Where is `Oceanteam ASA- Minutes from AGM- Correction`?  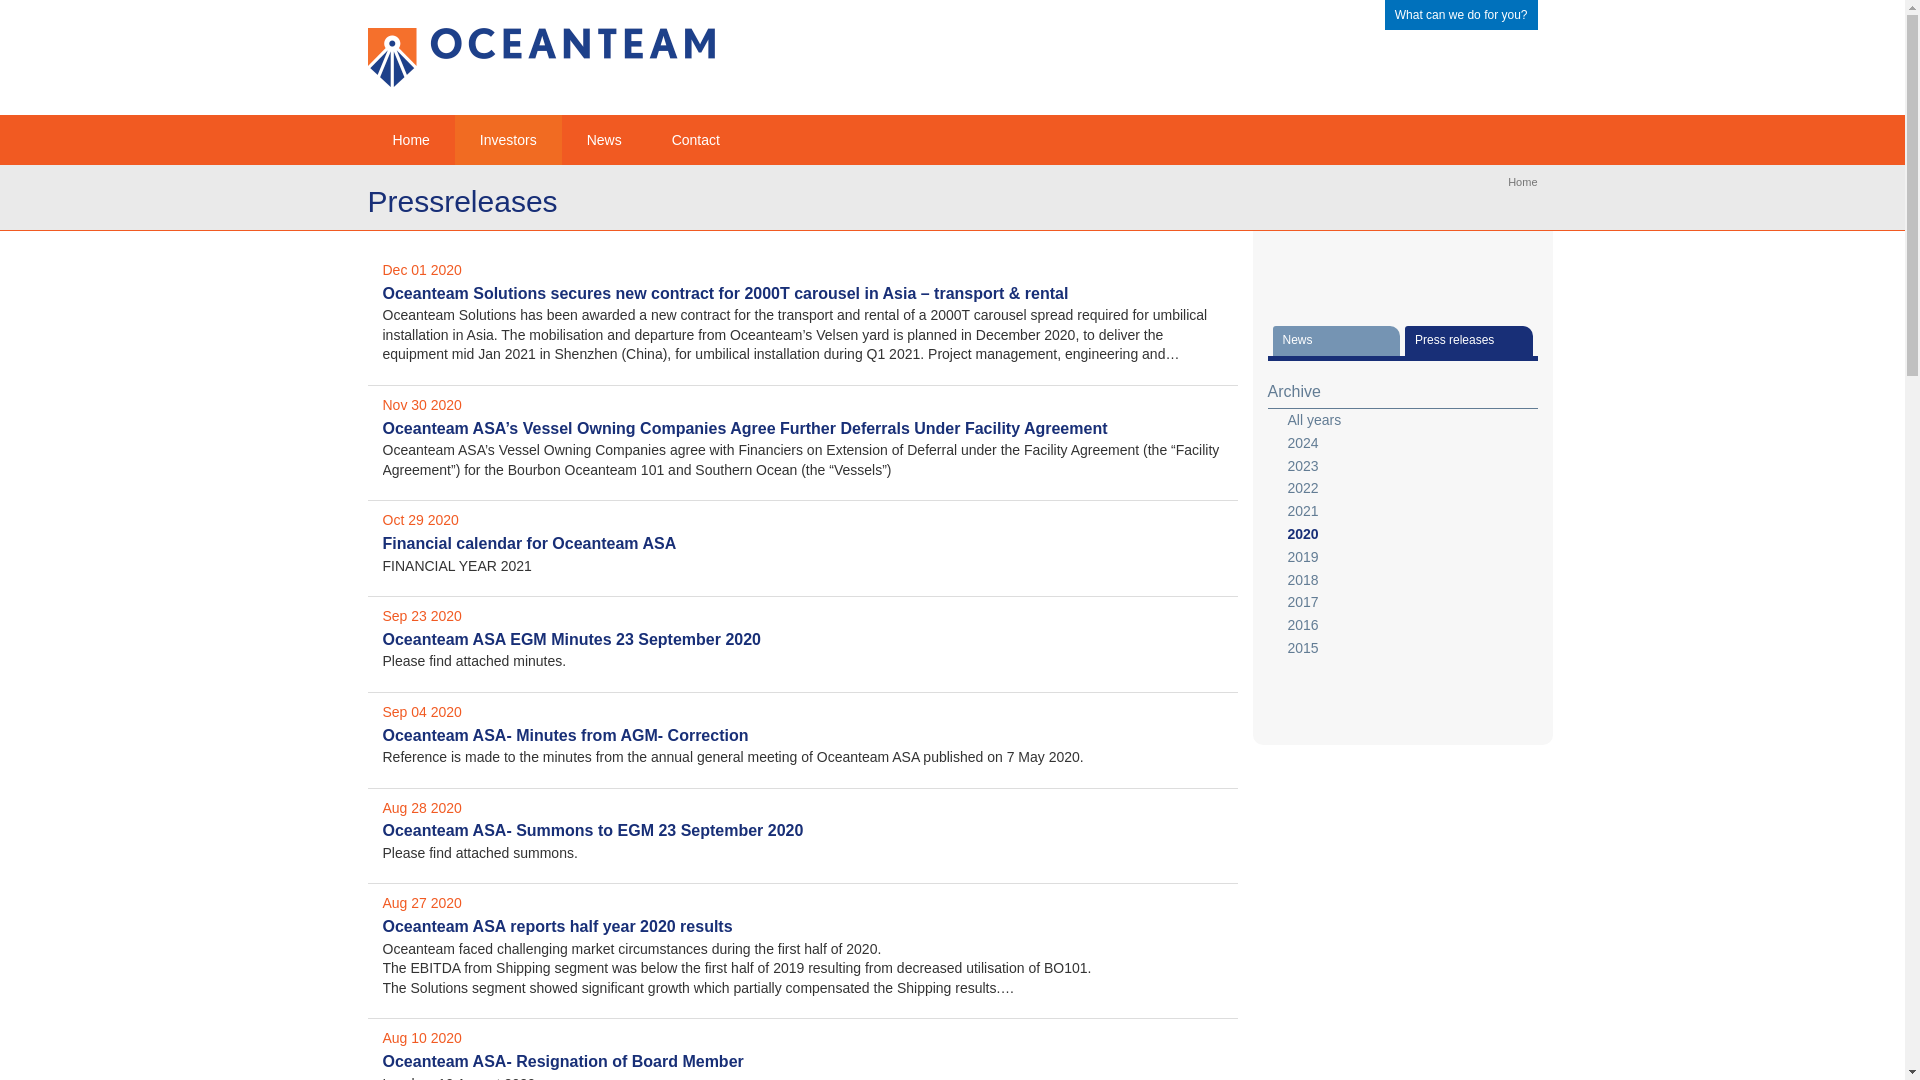
Oceanteam ASA- Minutes from AGM- Correction is located at coordinates (565, 734).